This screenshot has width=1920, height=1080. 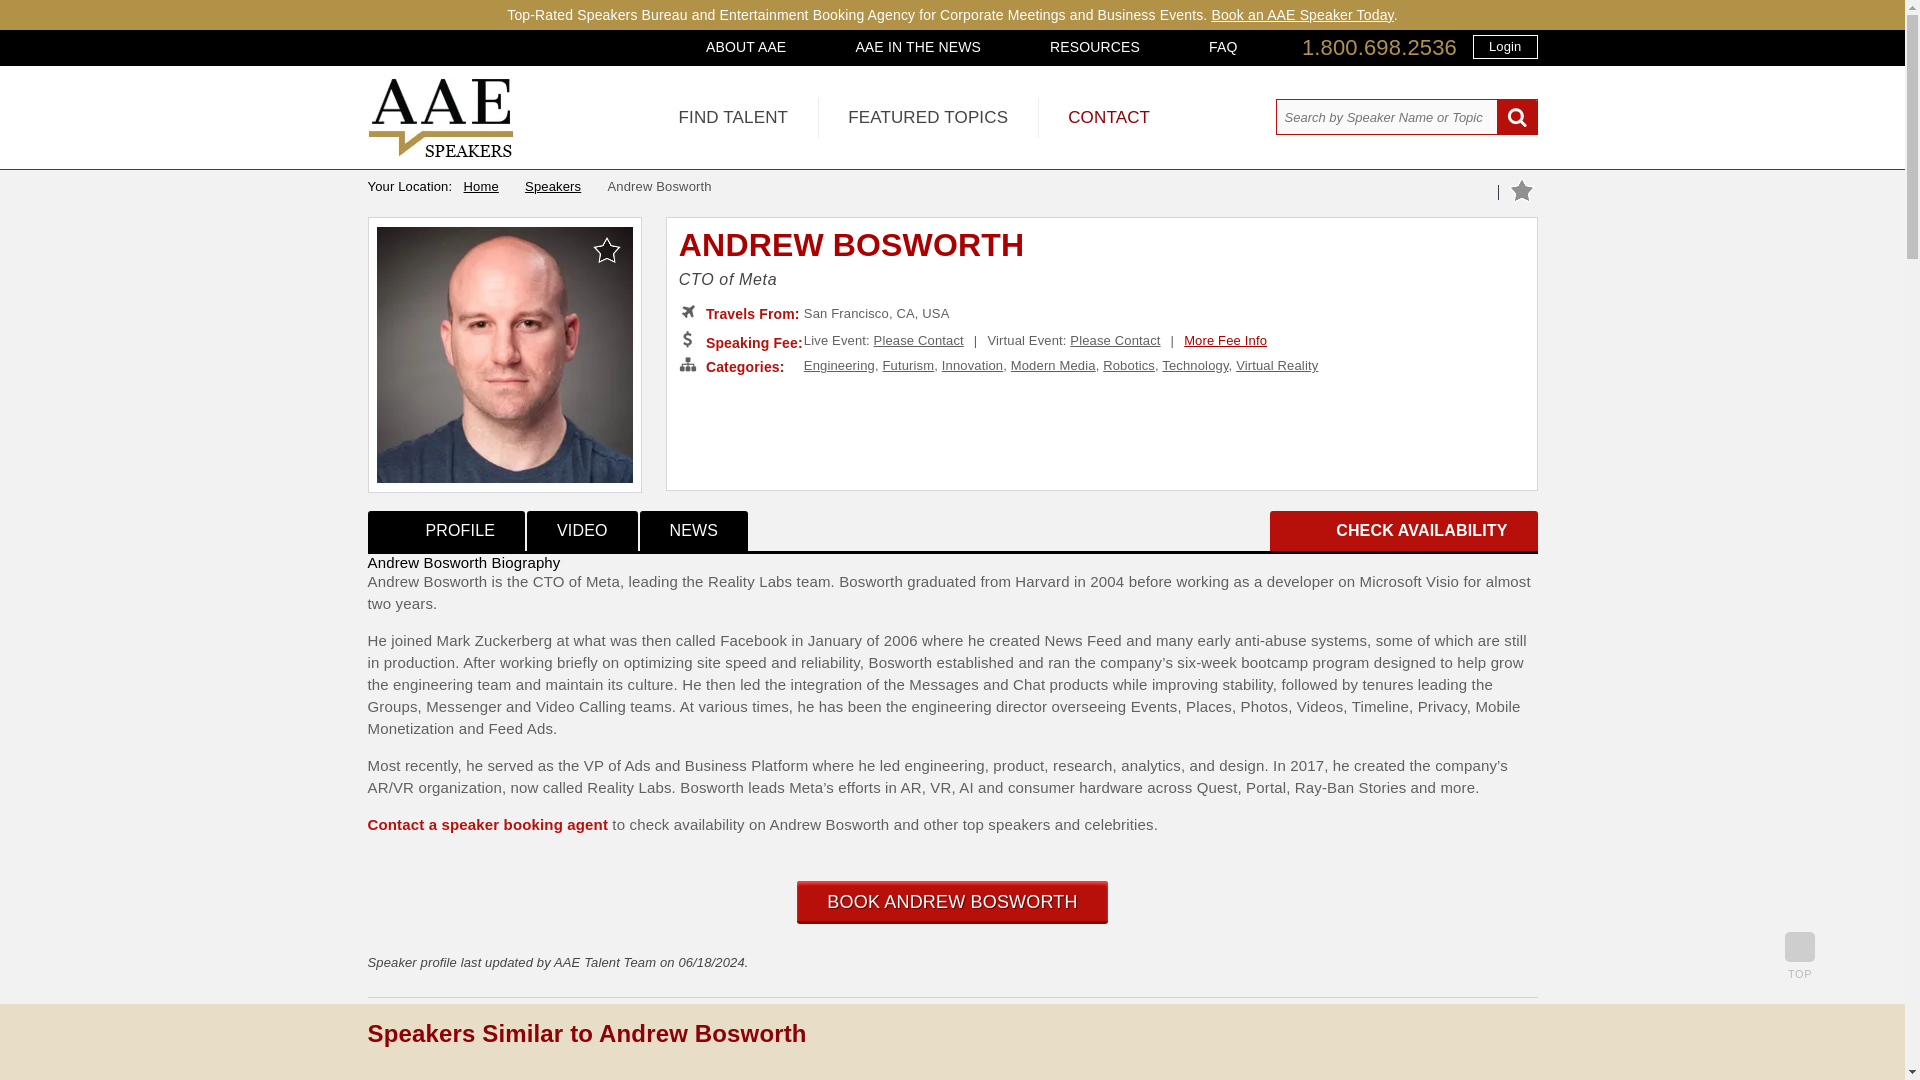 I want to click on Login, so click(x=1504, y=46).